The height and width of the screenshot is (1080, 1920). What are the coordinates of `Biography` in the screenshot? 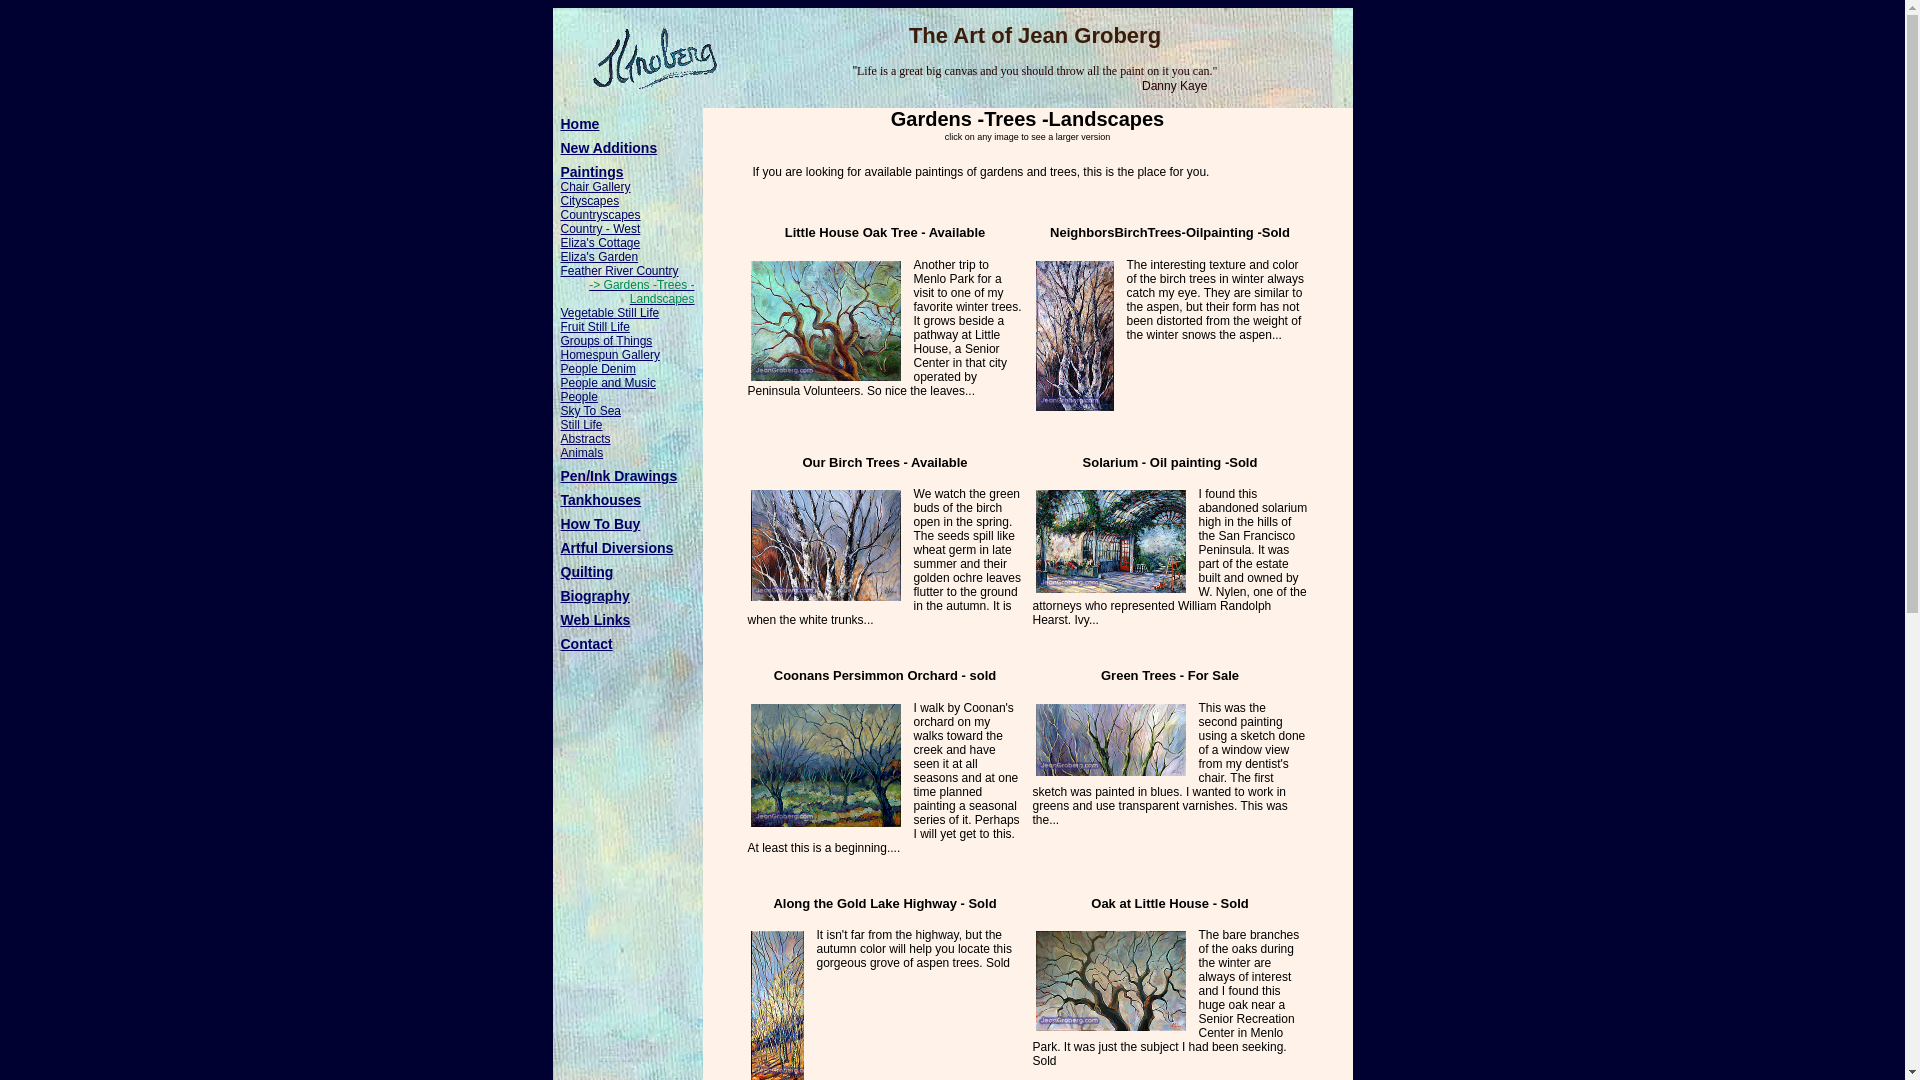 It's located at (626, 595).